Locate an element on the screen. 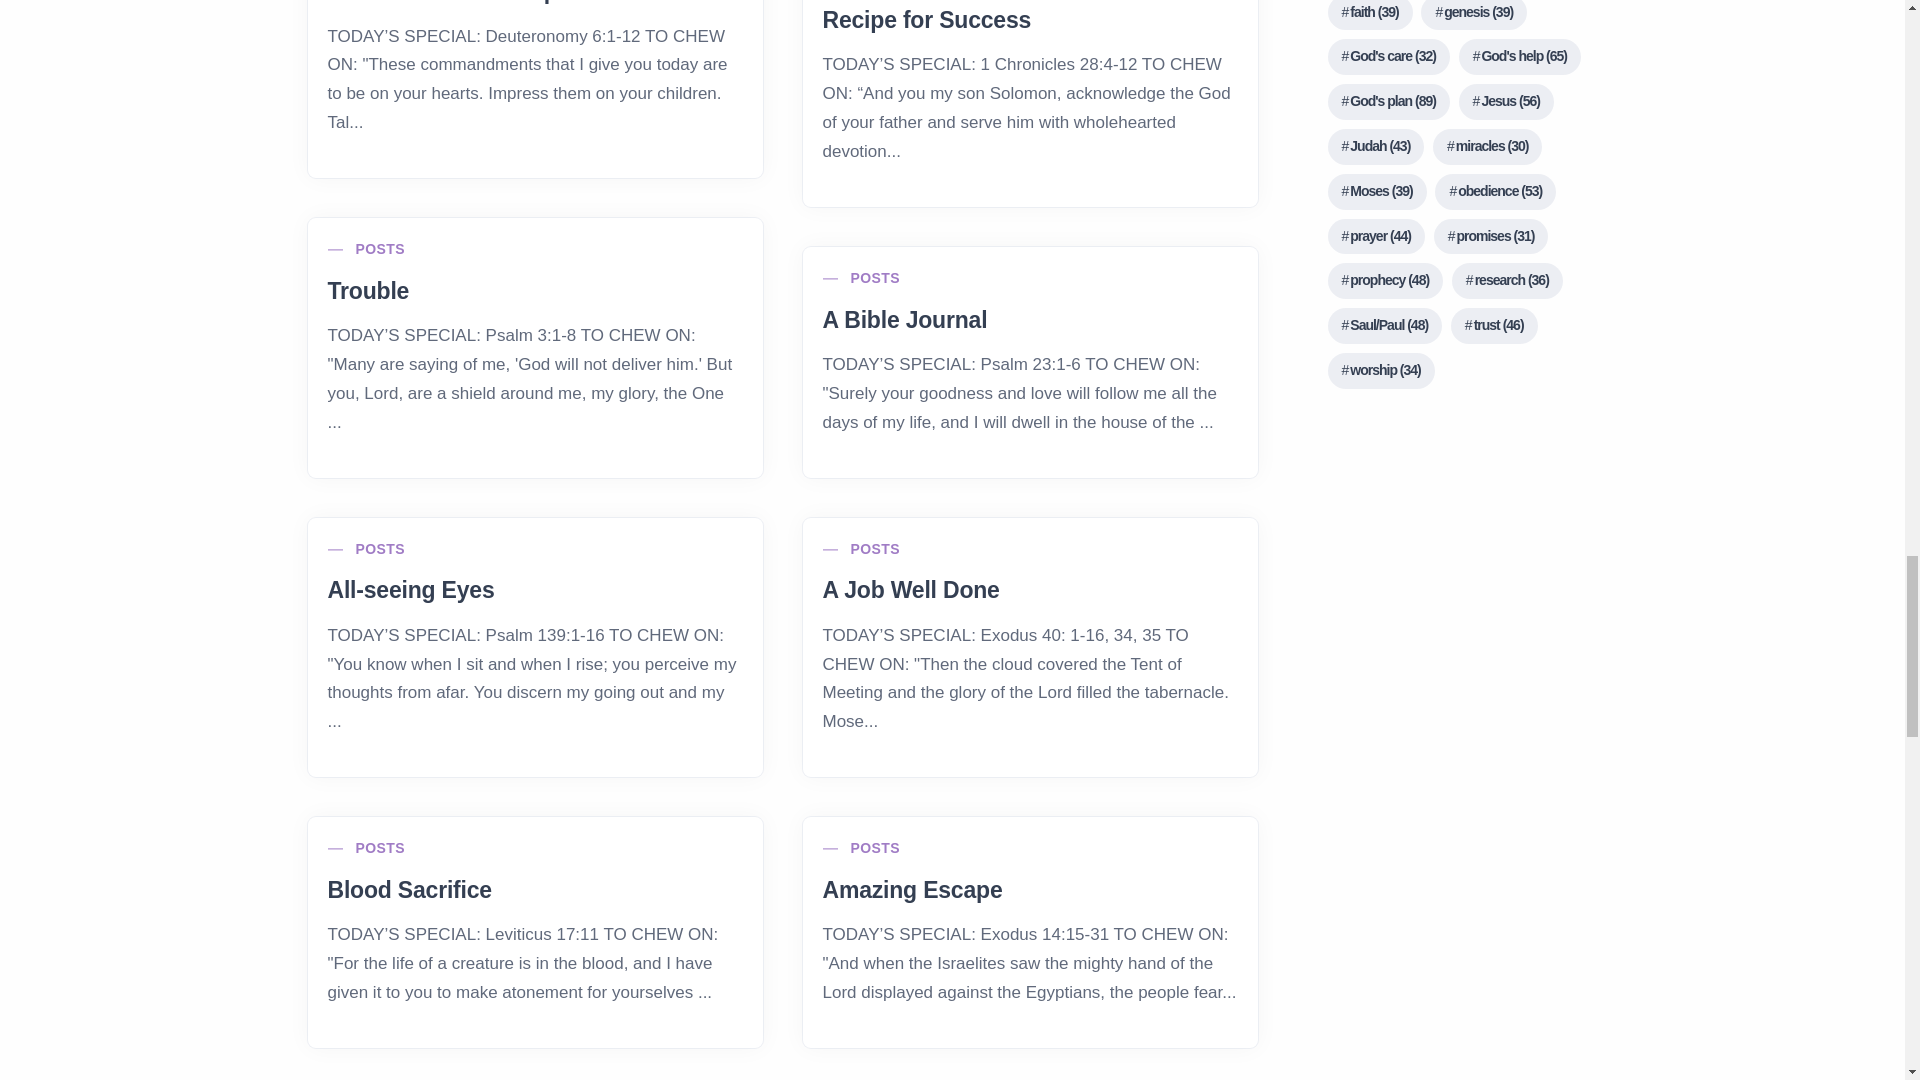  56 topics is located at coordinates (1506, 102).